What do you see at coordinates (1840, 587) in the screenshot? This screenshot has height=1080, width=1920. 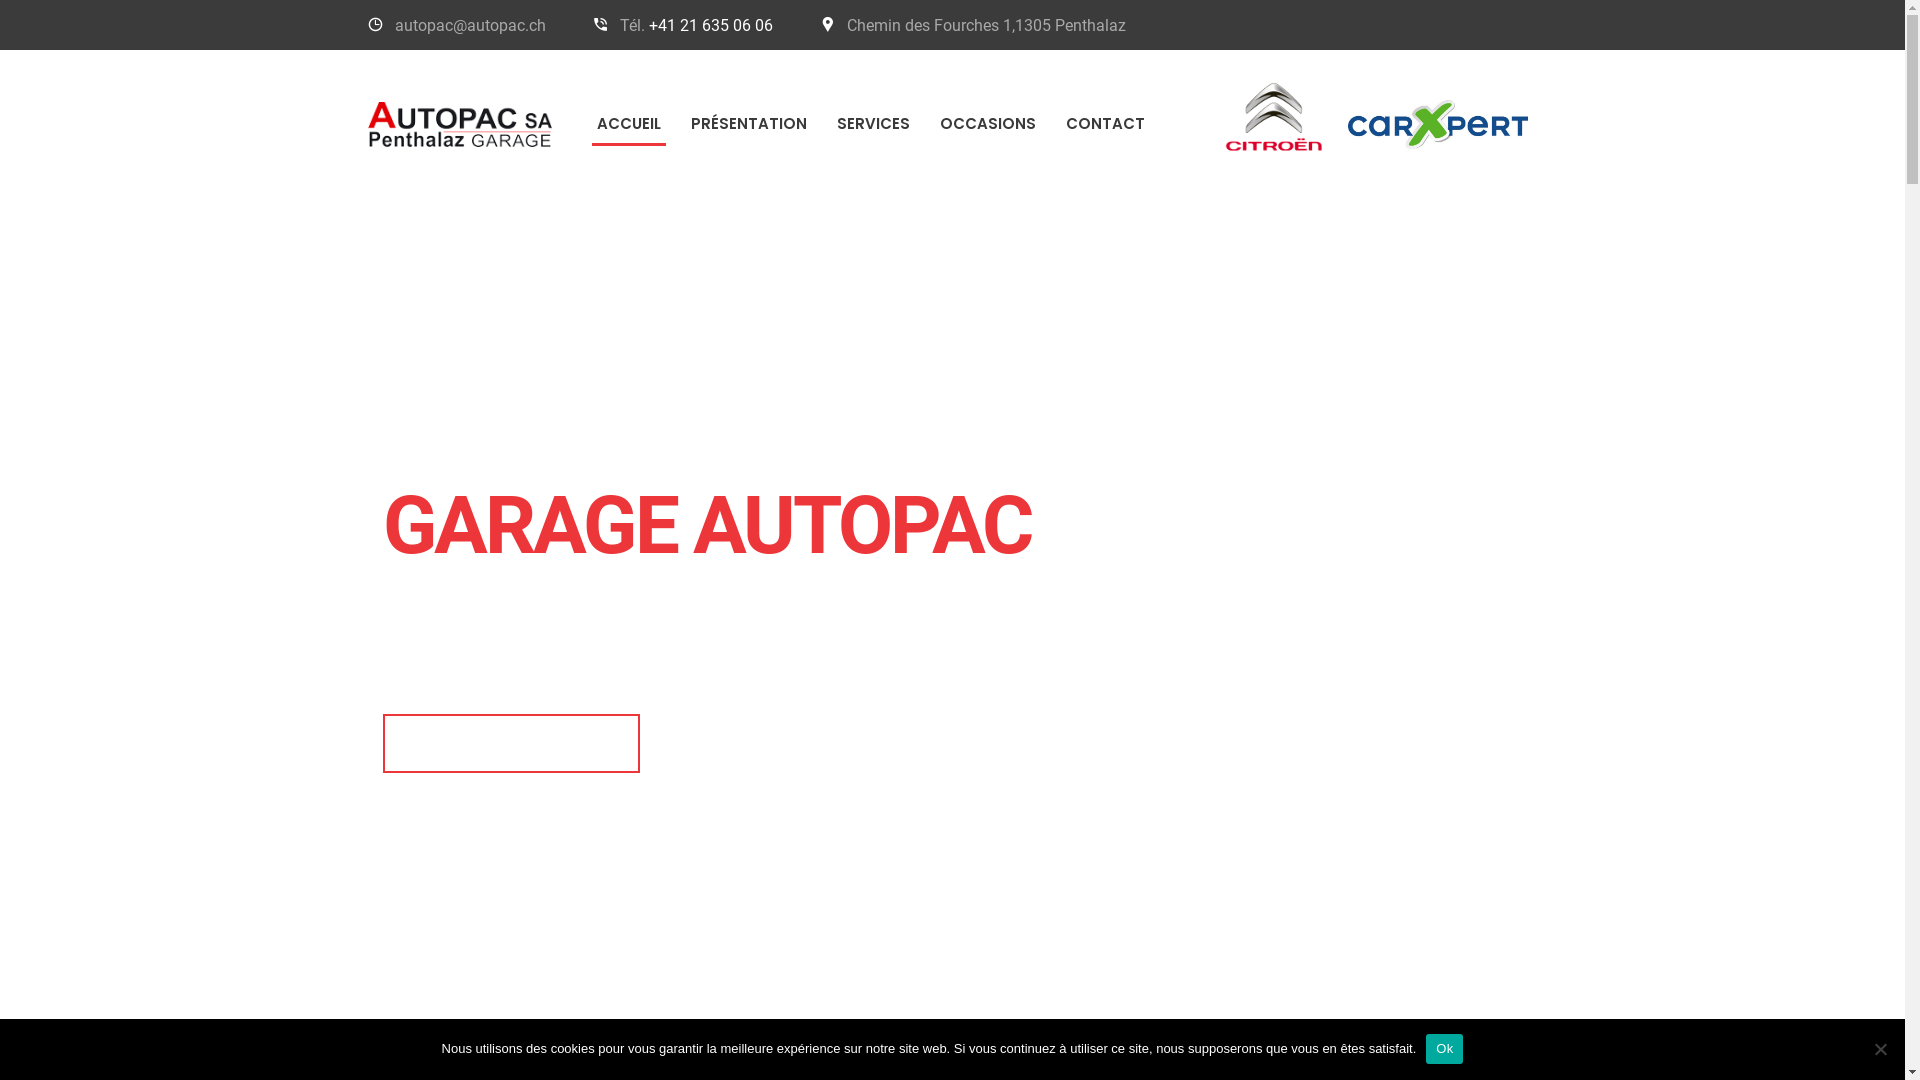 I see `Next` at bounding box center [1840, 587].